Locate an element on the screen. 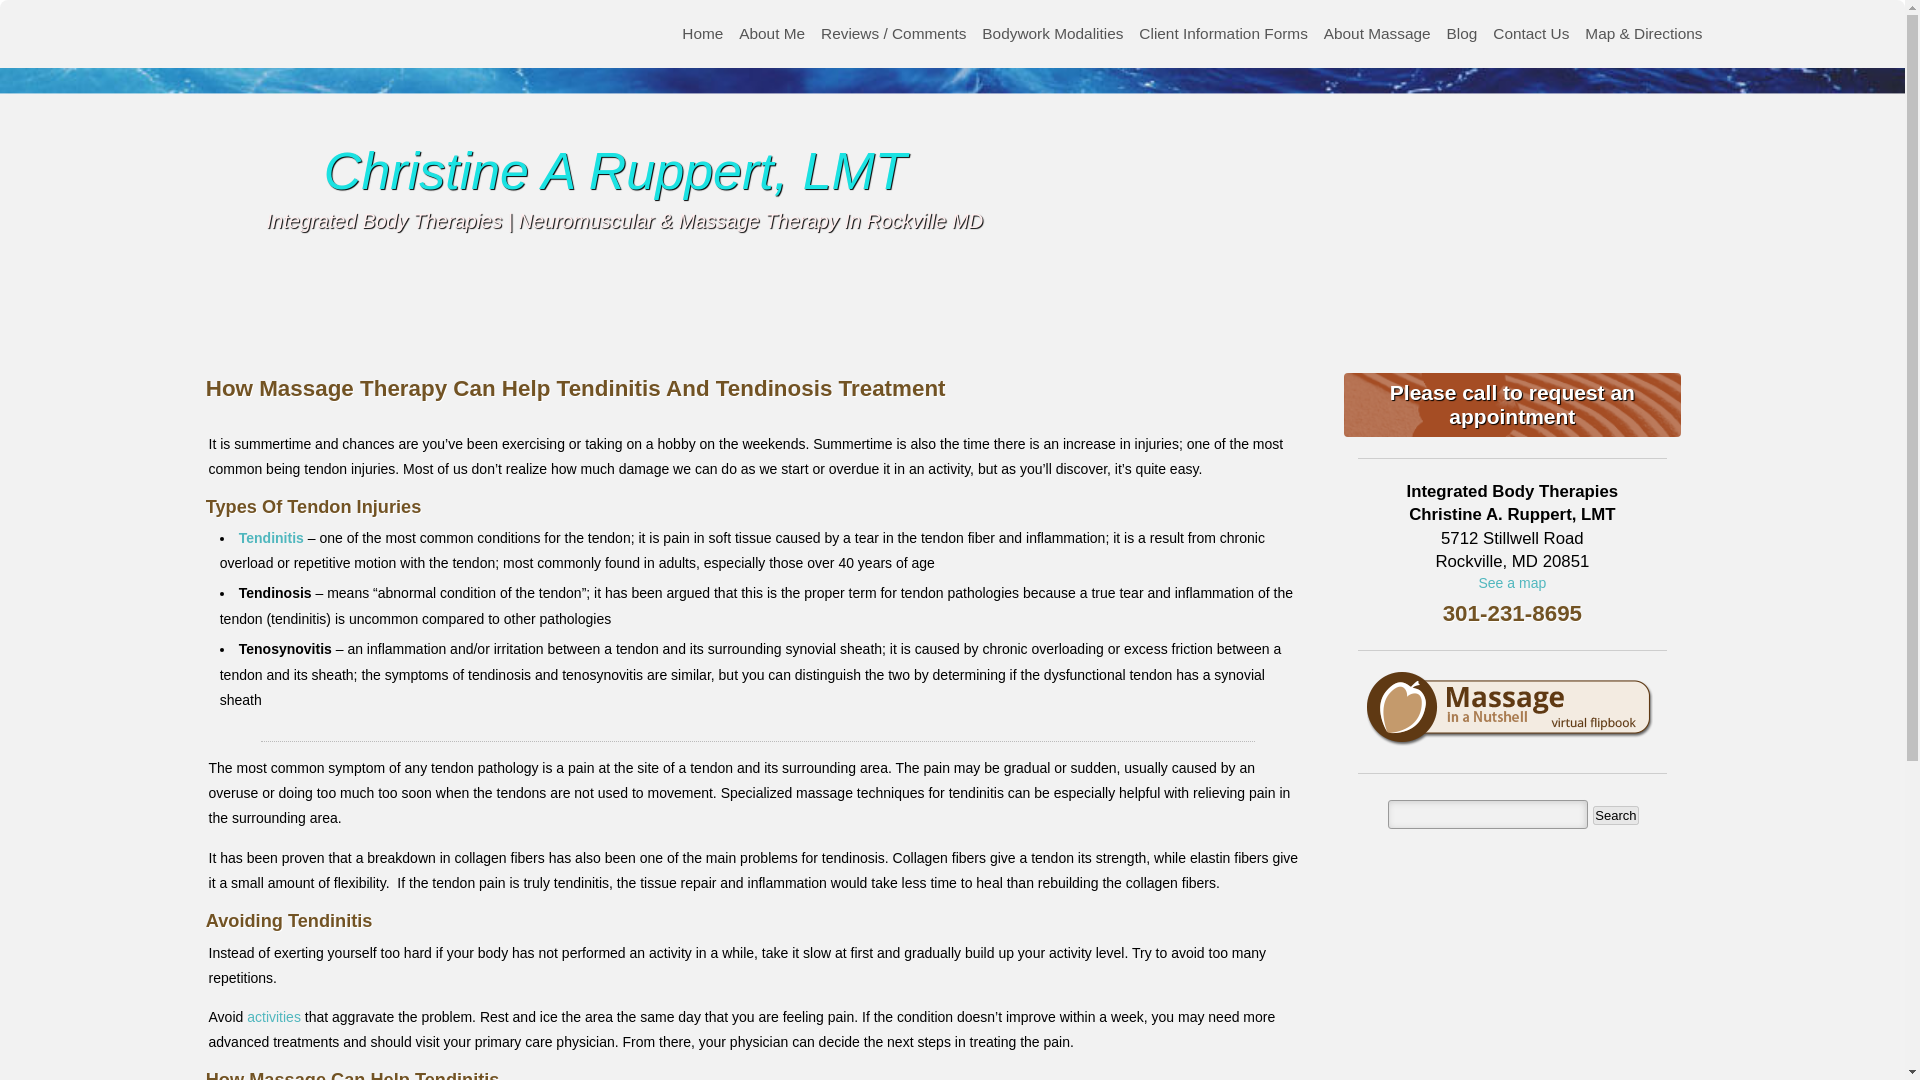 The image size is (1920, 1080). Search is located at coordinates (1615, 815).